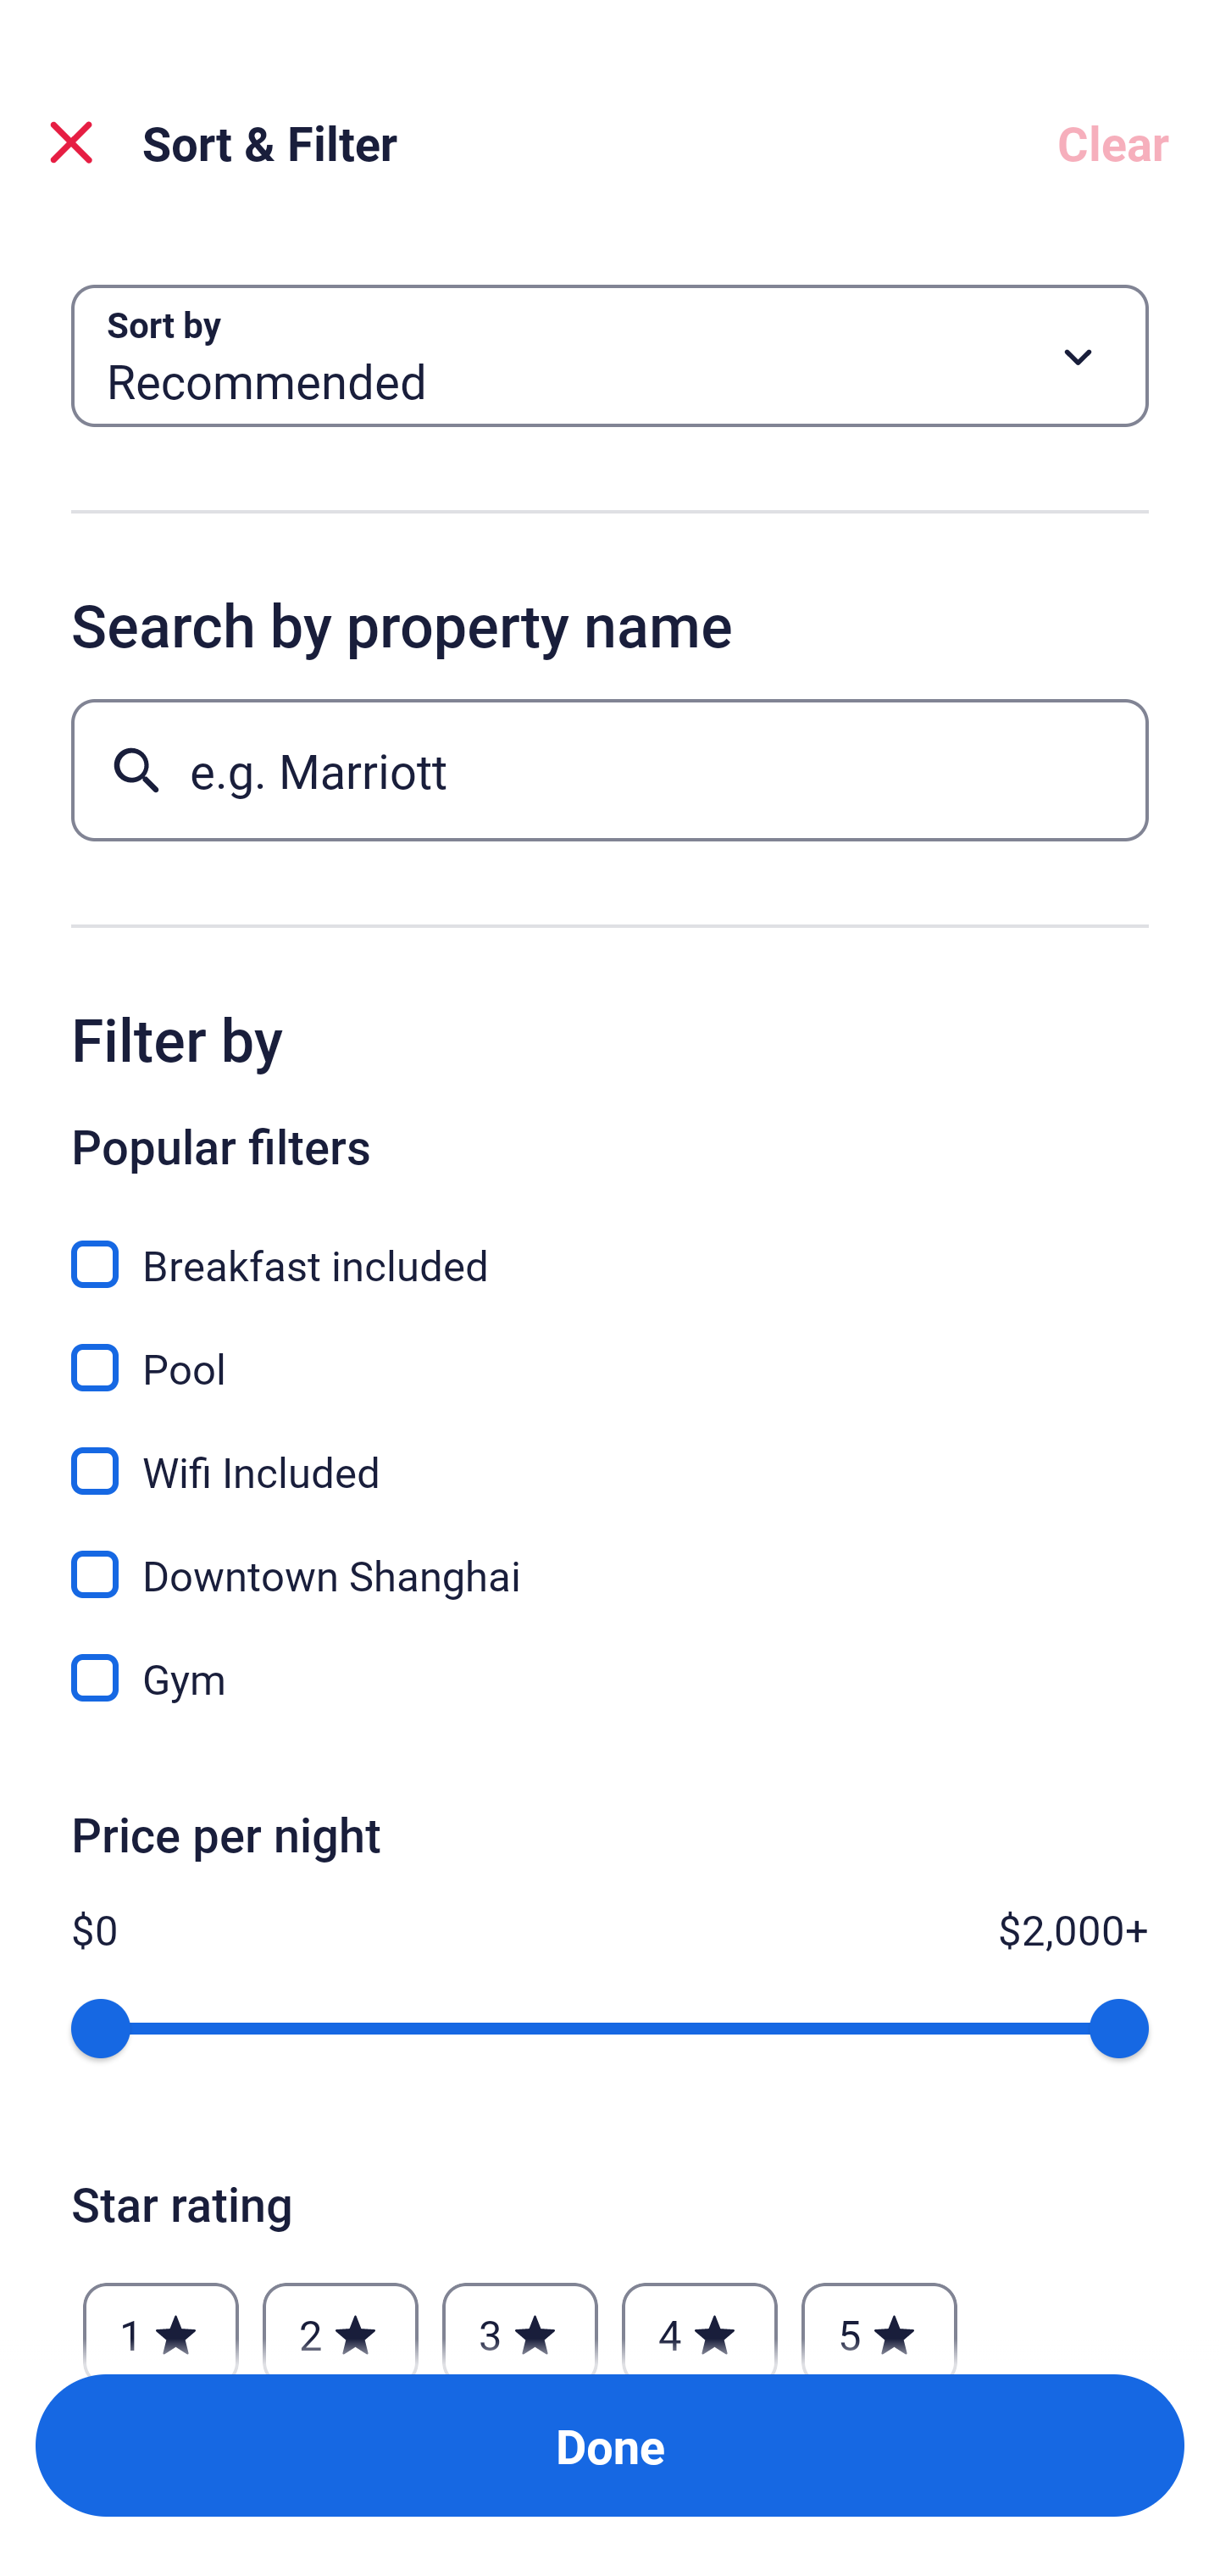 The height and width of the screenshot is (2576, 1220). What do you see at coordinates (610, 1678) in the screenshot?
I see `Gym, Gym` at bounding box center [610, 1678].